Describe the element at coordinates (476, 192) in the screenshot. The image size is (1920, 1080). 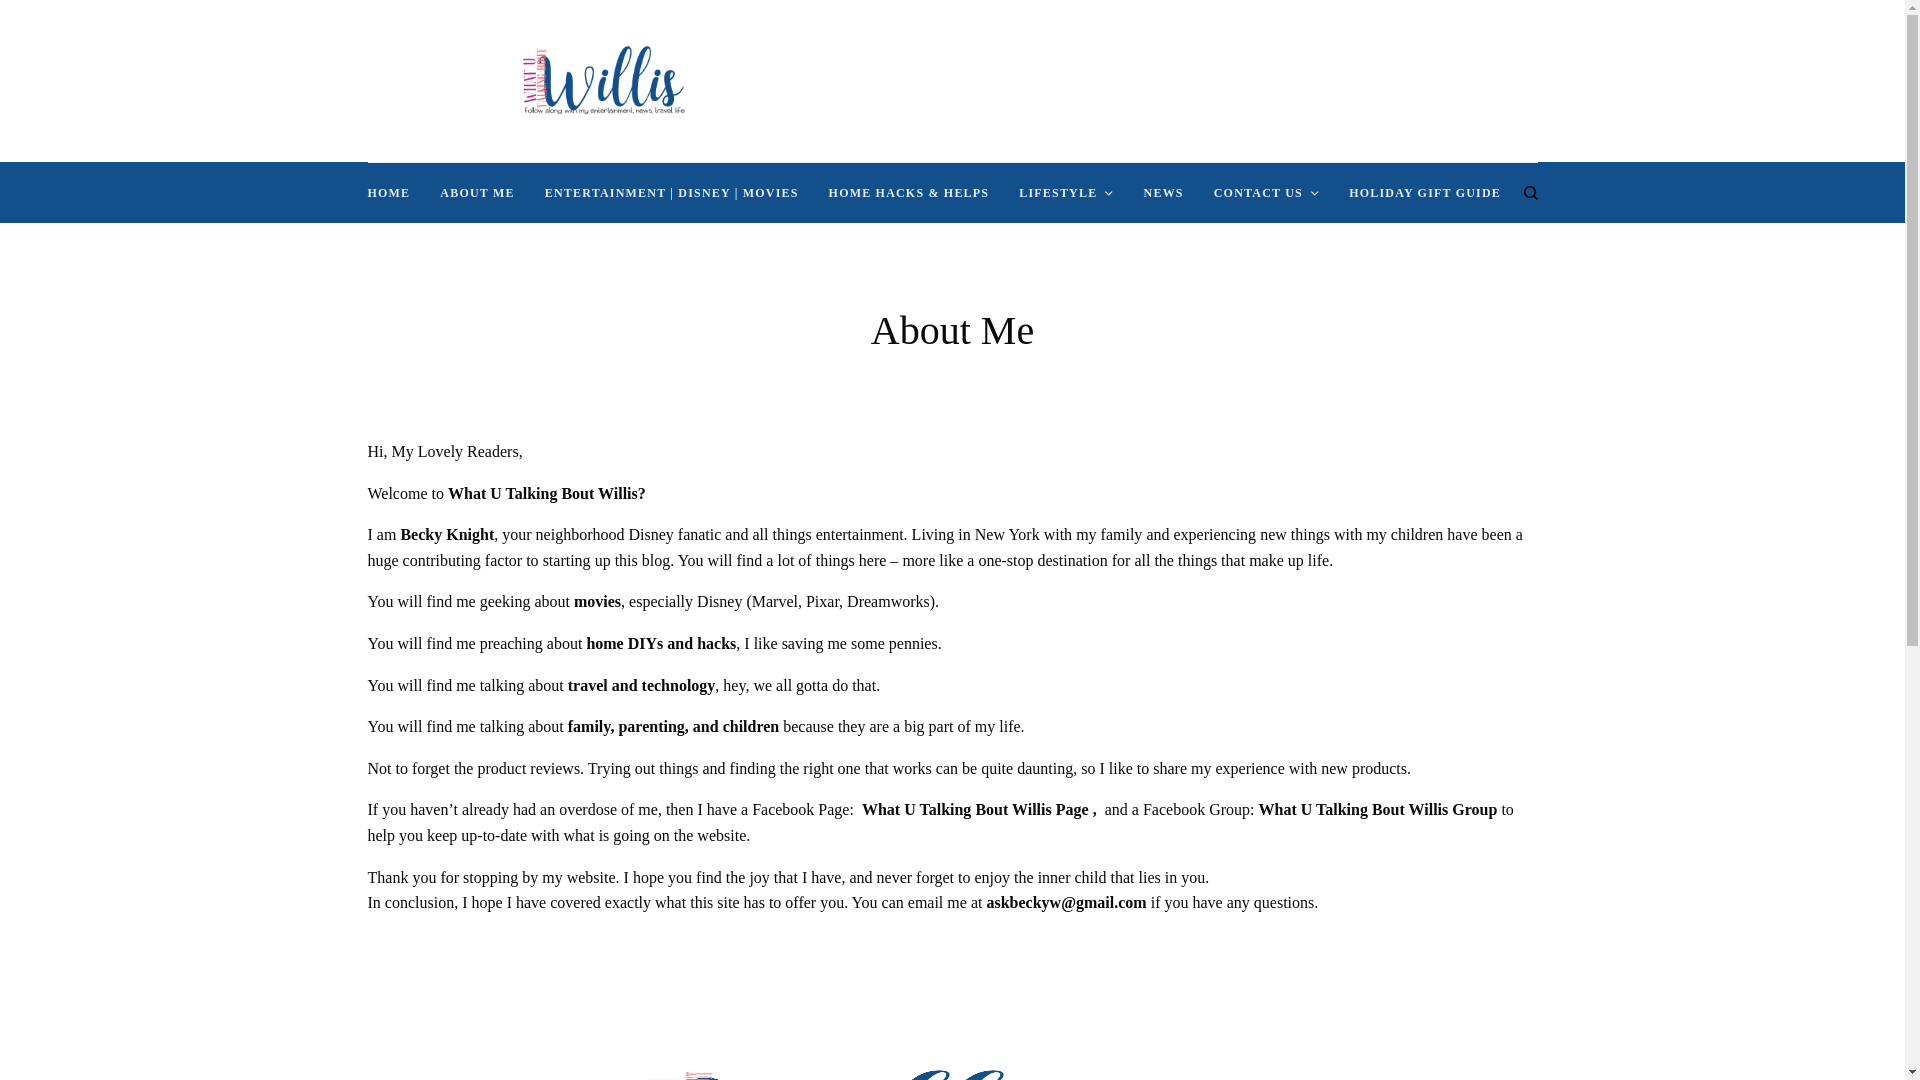
I see `ABOUT ME` at that location.